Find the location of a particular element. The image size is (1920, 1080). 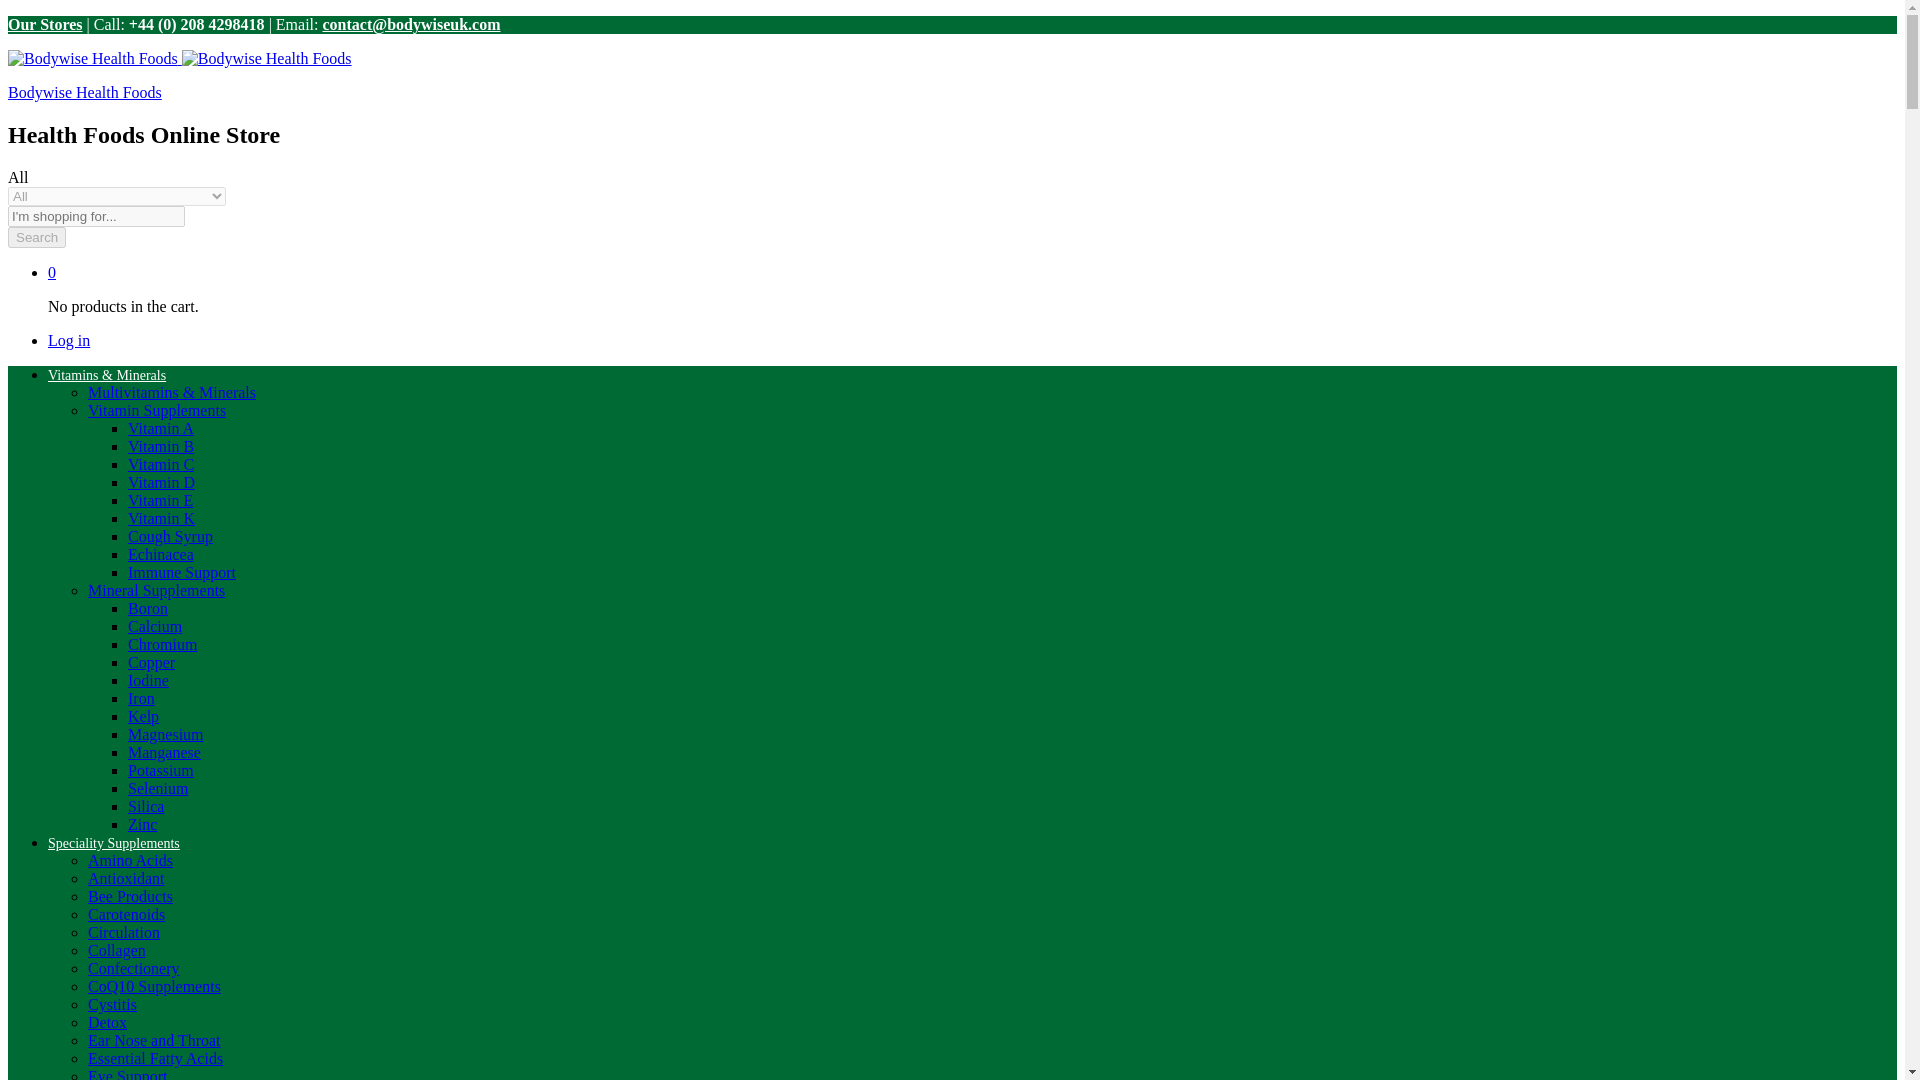

1 is located at coordinates (951, 684).